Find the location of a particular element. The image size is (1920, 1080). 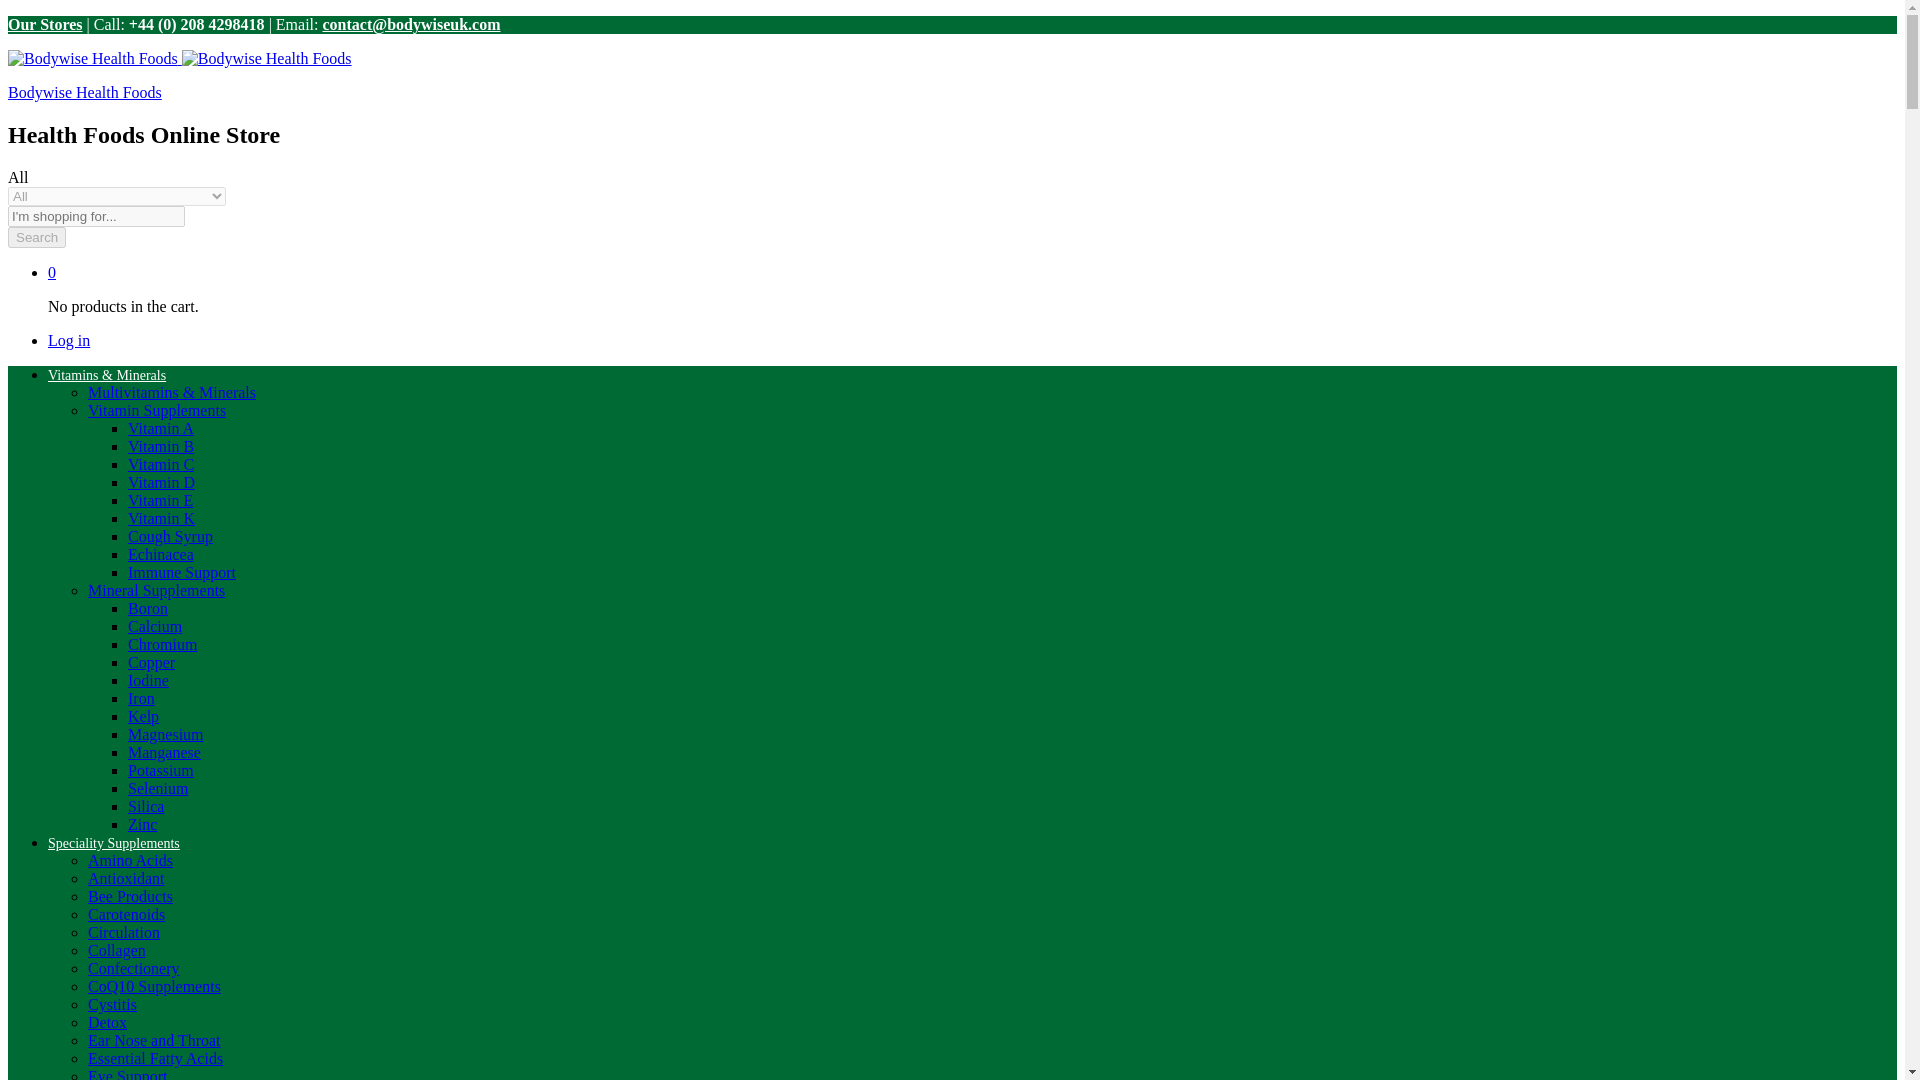

1 is located at coordinates (951, 684).